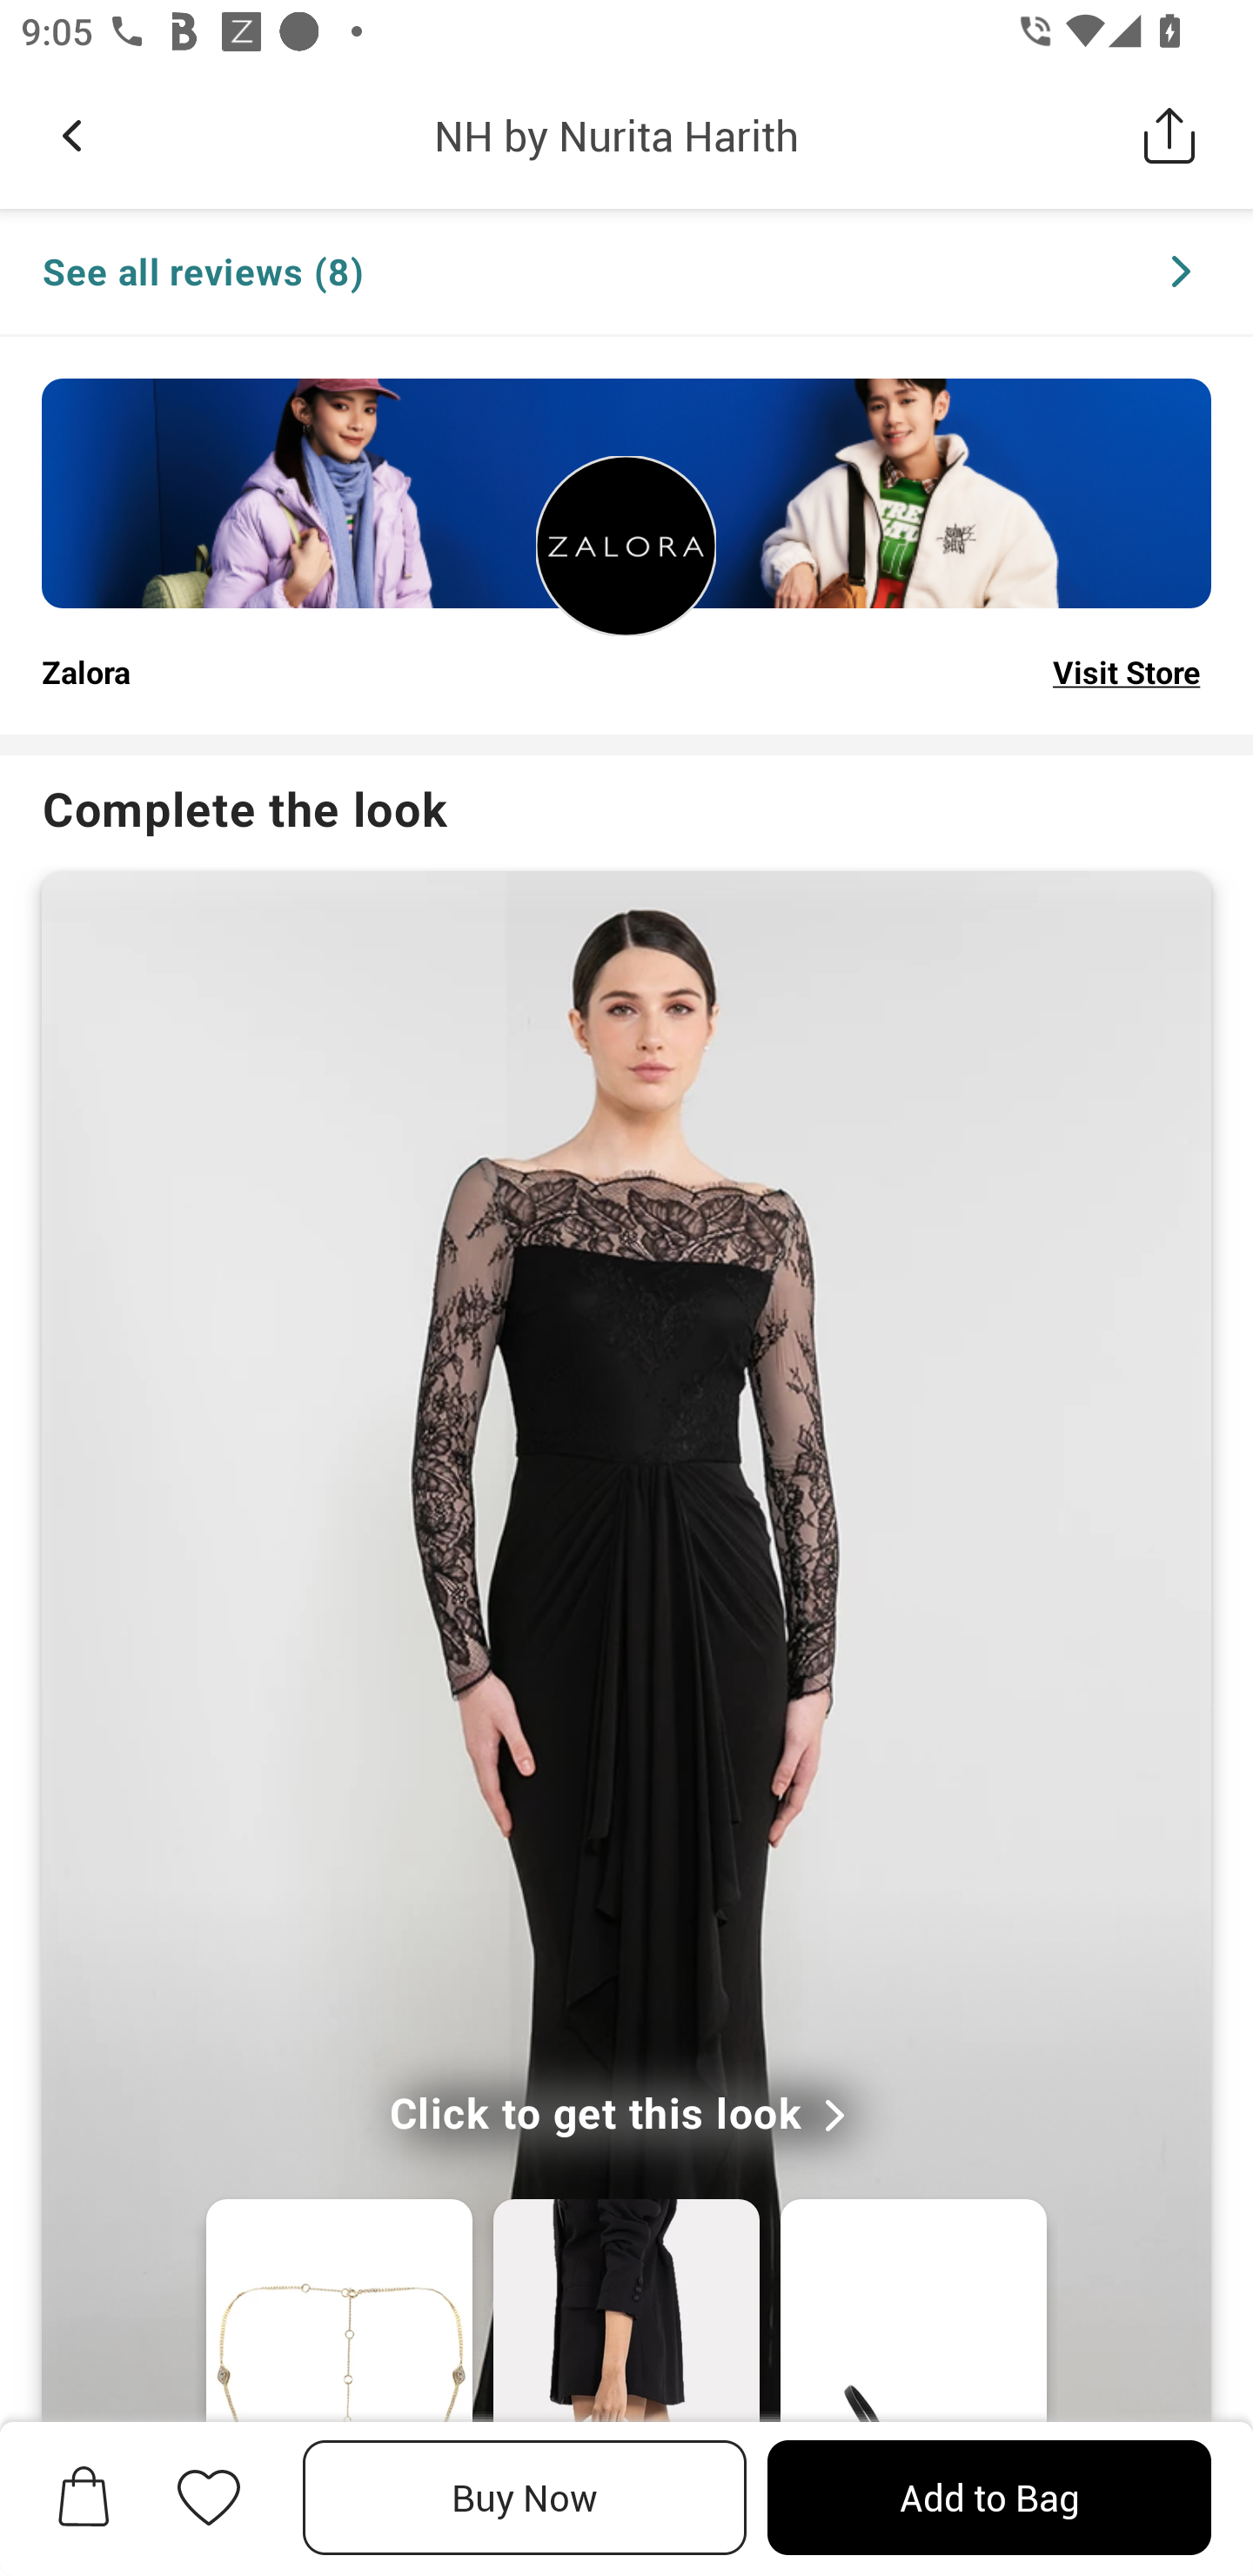 Image resolution: width=1253 pixels, height=2576 pixels. Describe the element at coordinates (626, 546) in the screenshot. I see `content description` at that location.